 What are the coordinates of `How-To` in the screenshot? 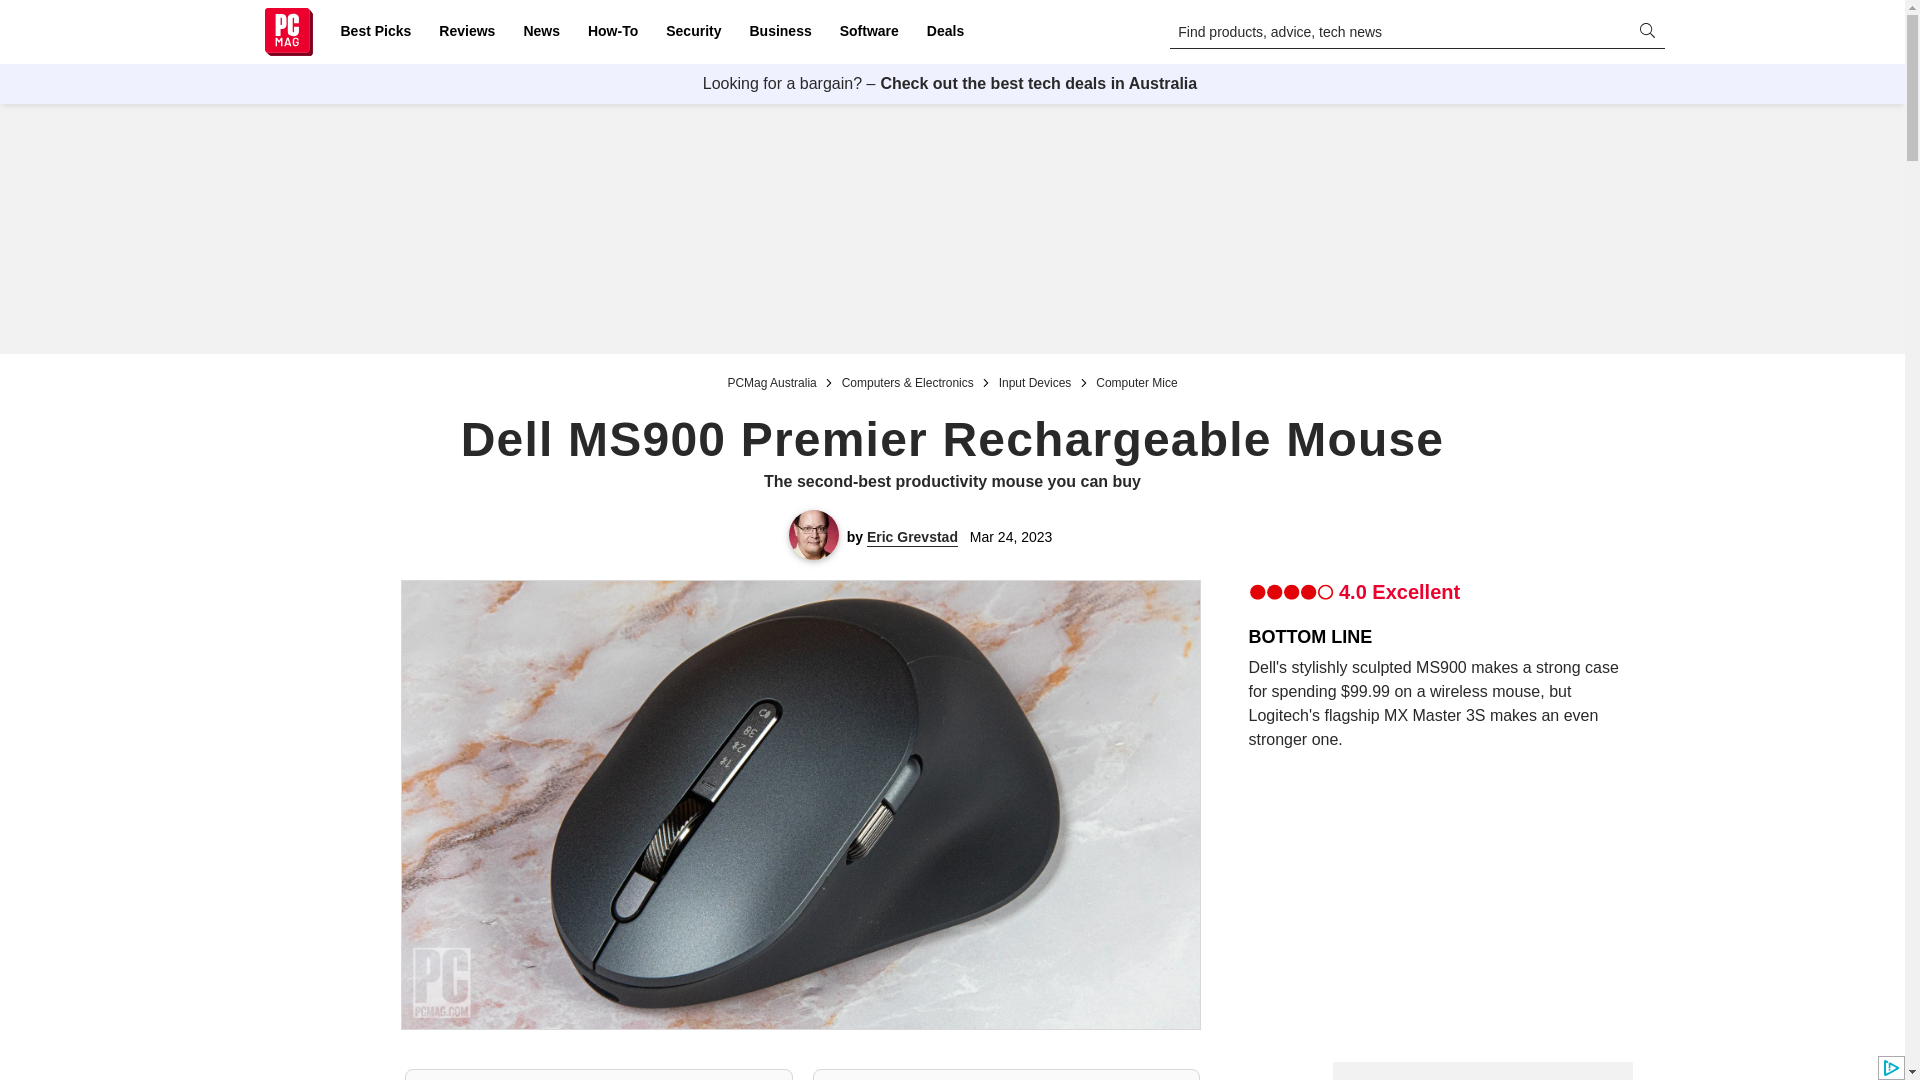 It's located at (612, 32).